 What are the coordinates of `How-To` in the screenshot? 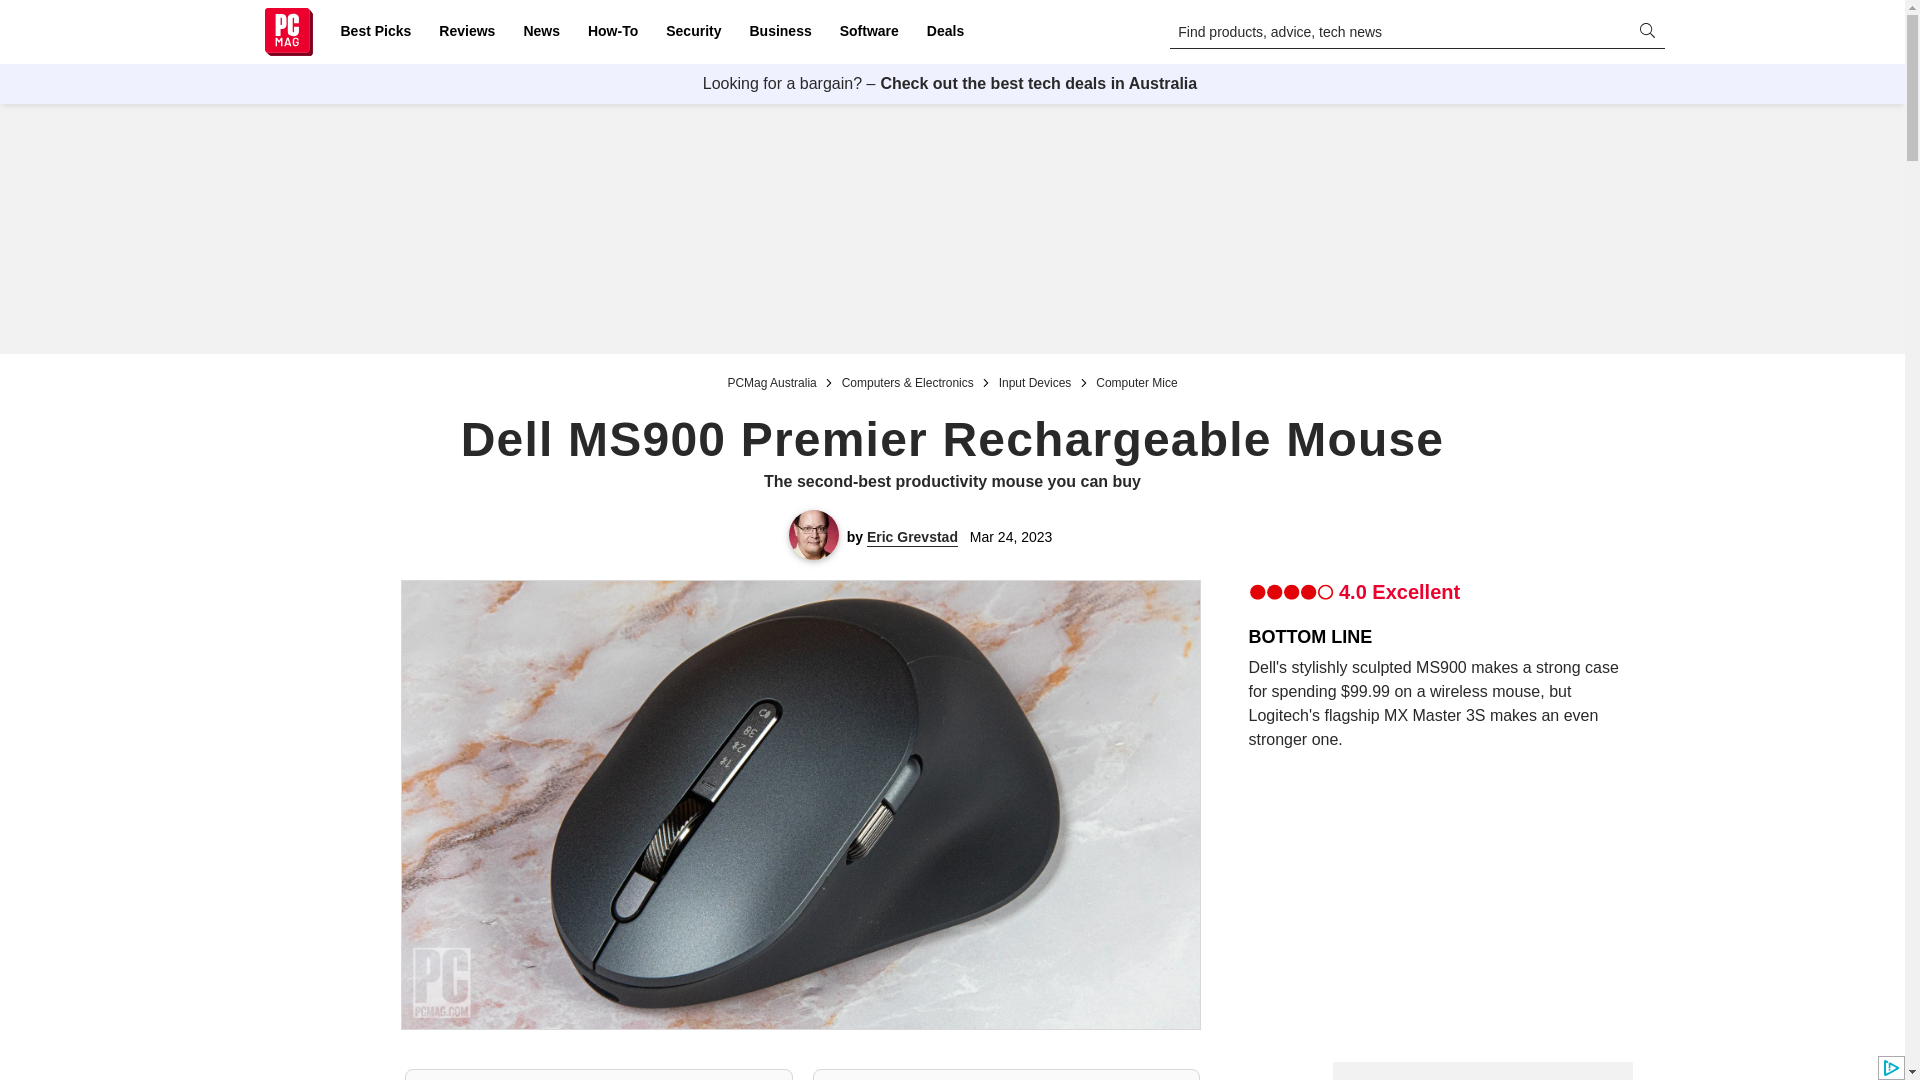 It's located at (612, 32).